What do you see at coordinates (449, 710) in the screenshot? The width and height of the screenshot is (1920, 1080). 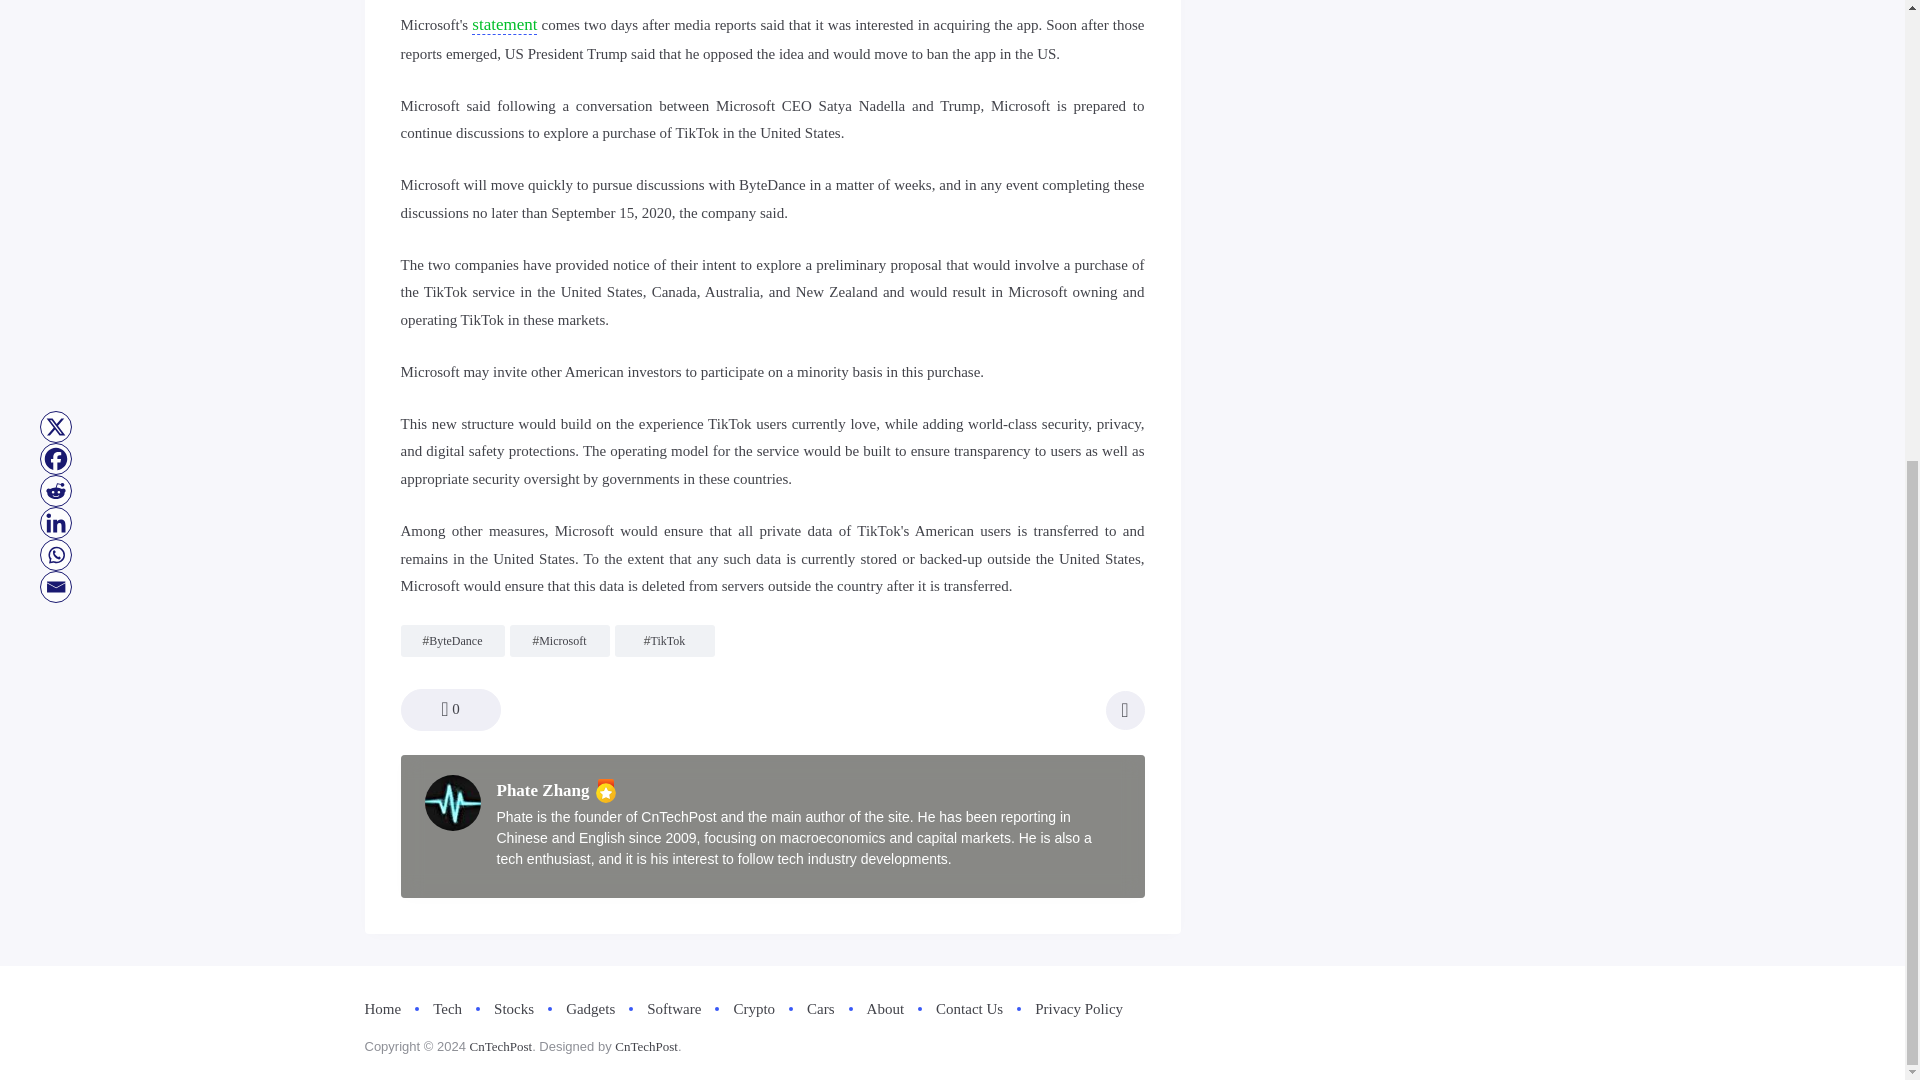 I see `0` at bounding box center [449, 710].